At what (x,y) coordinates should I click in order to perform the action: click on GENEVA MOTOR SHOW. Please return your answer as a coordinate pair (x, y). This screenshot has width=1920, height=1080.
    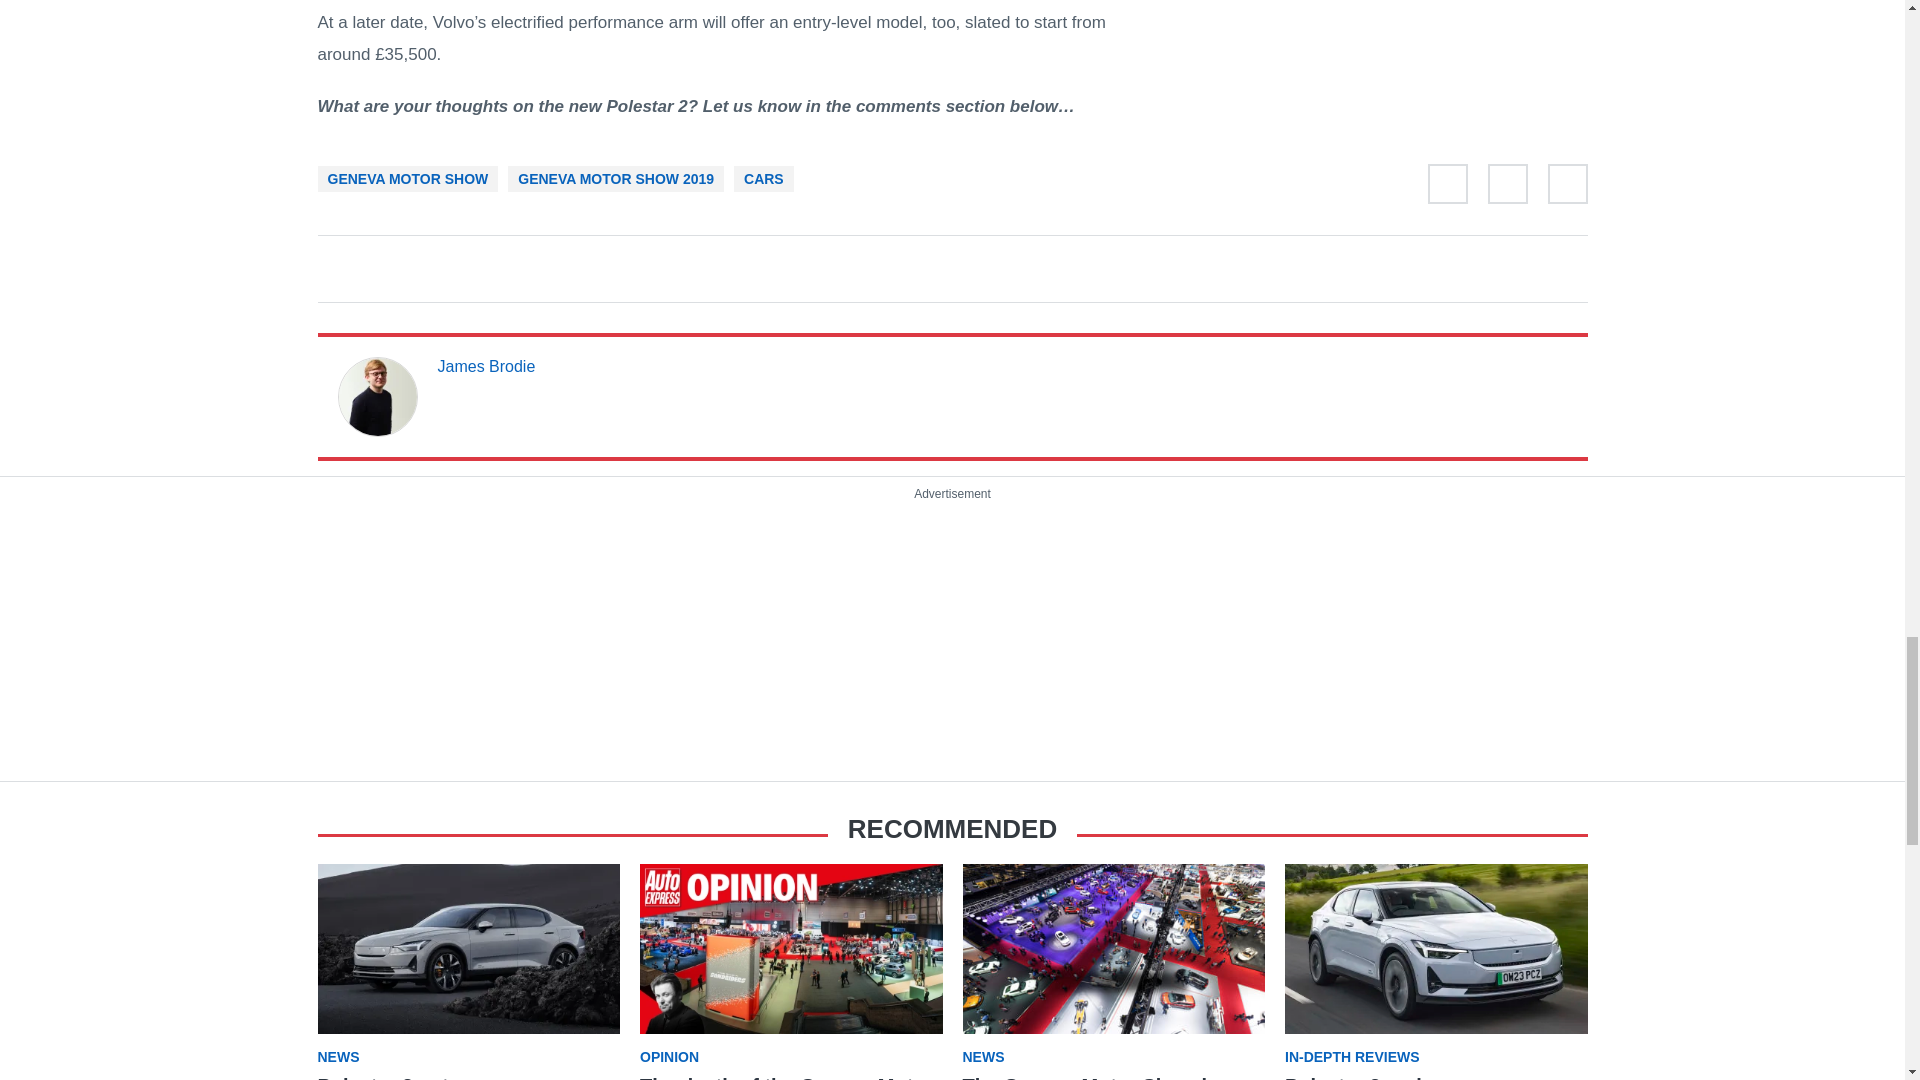
    Looking at the image, I should click on (408, 178).